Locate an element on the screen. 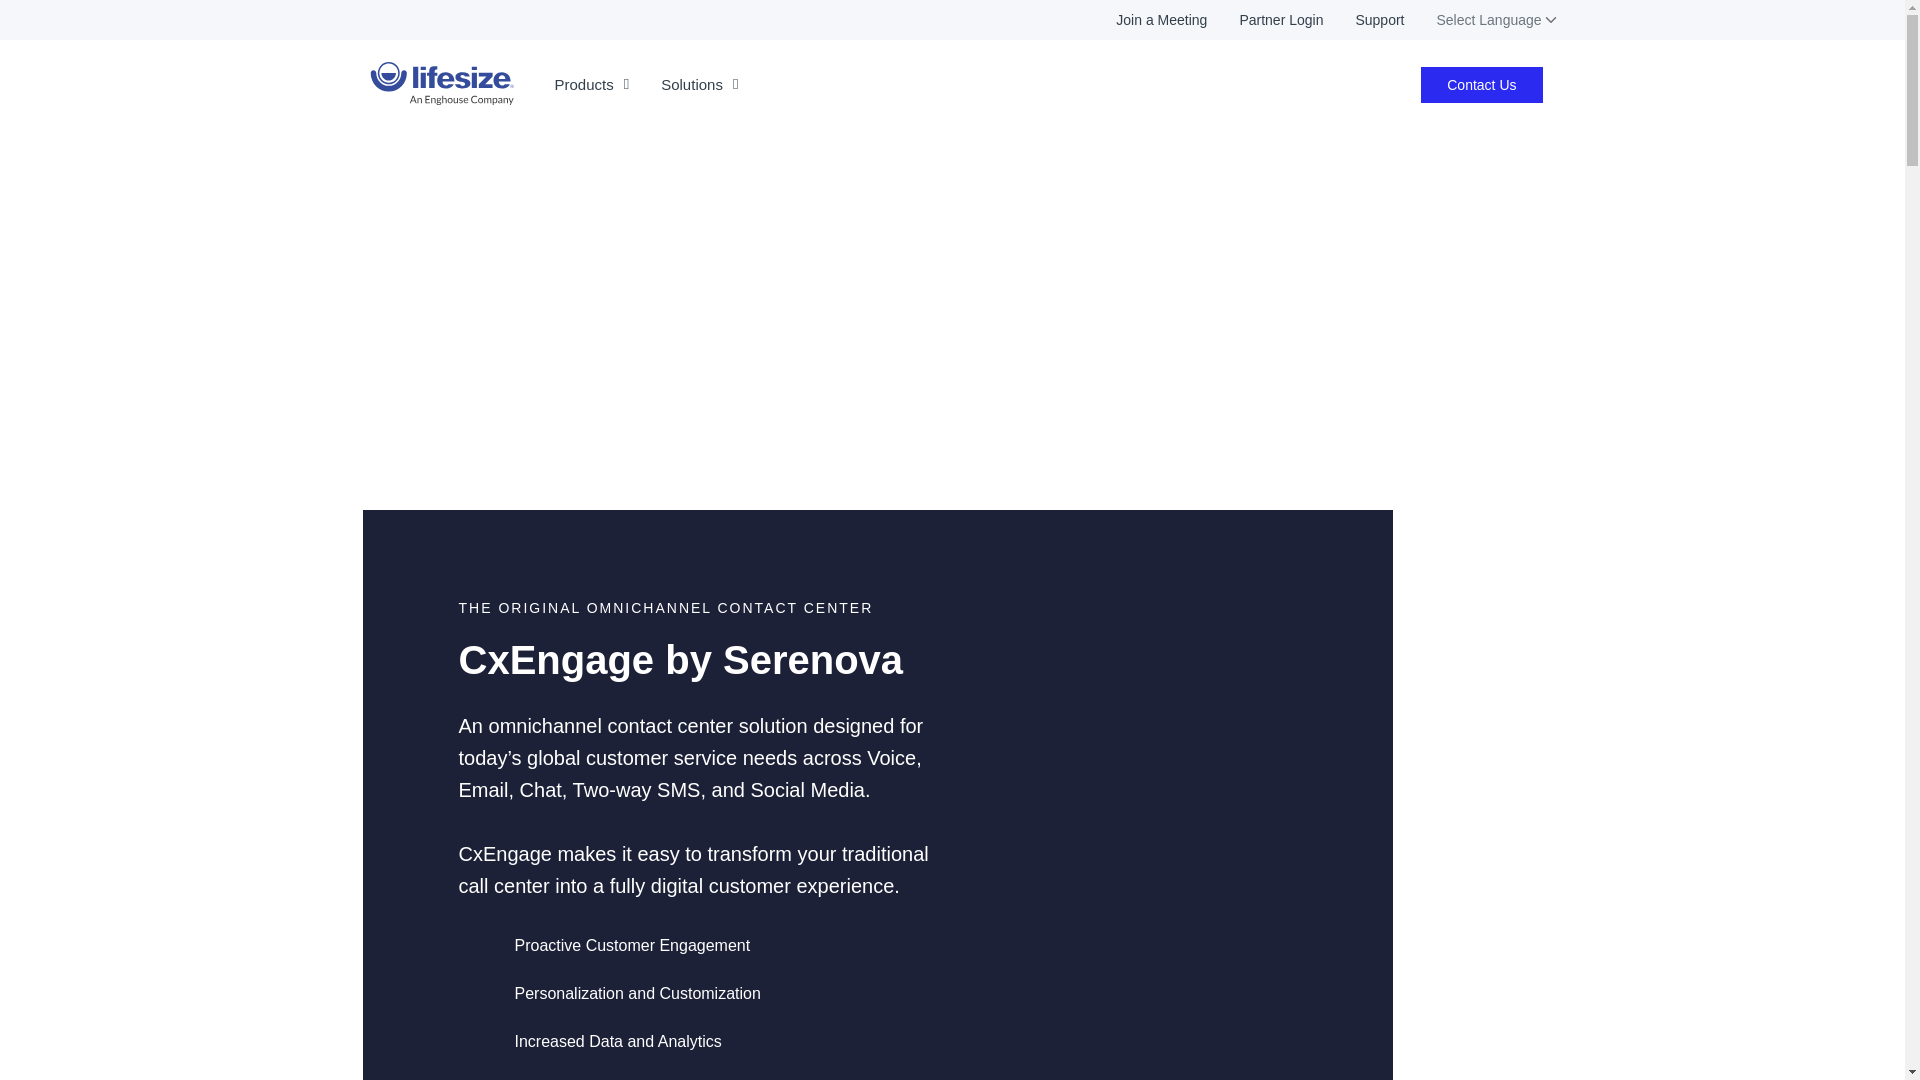 This screenshot has height=1080, width=1920. Partner Login is located at coordinates (1264, 20).